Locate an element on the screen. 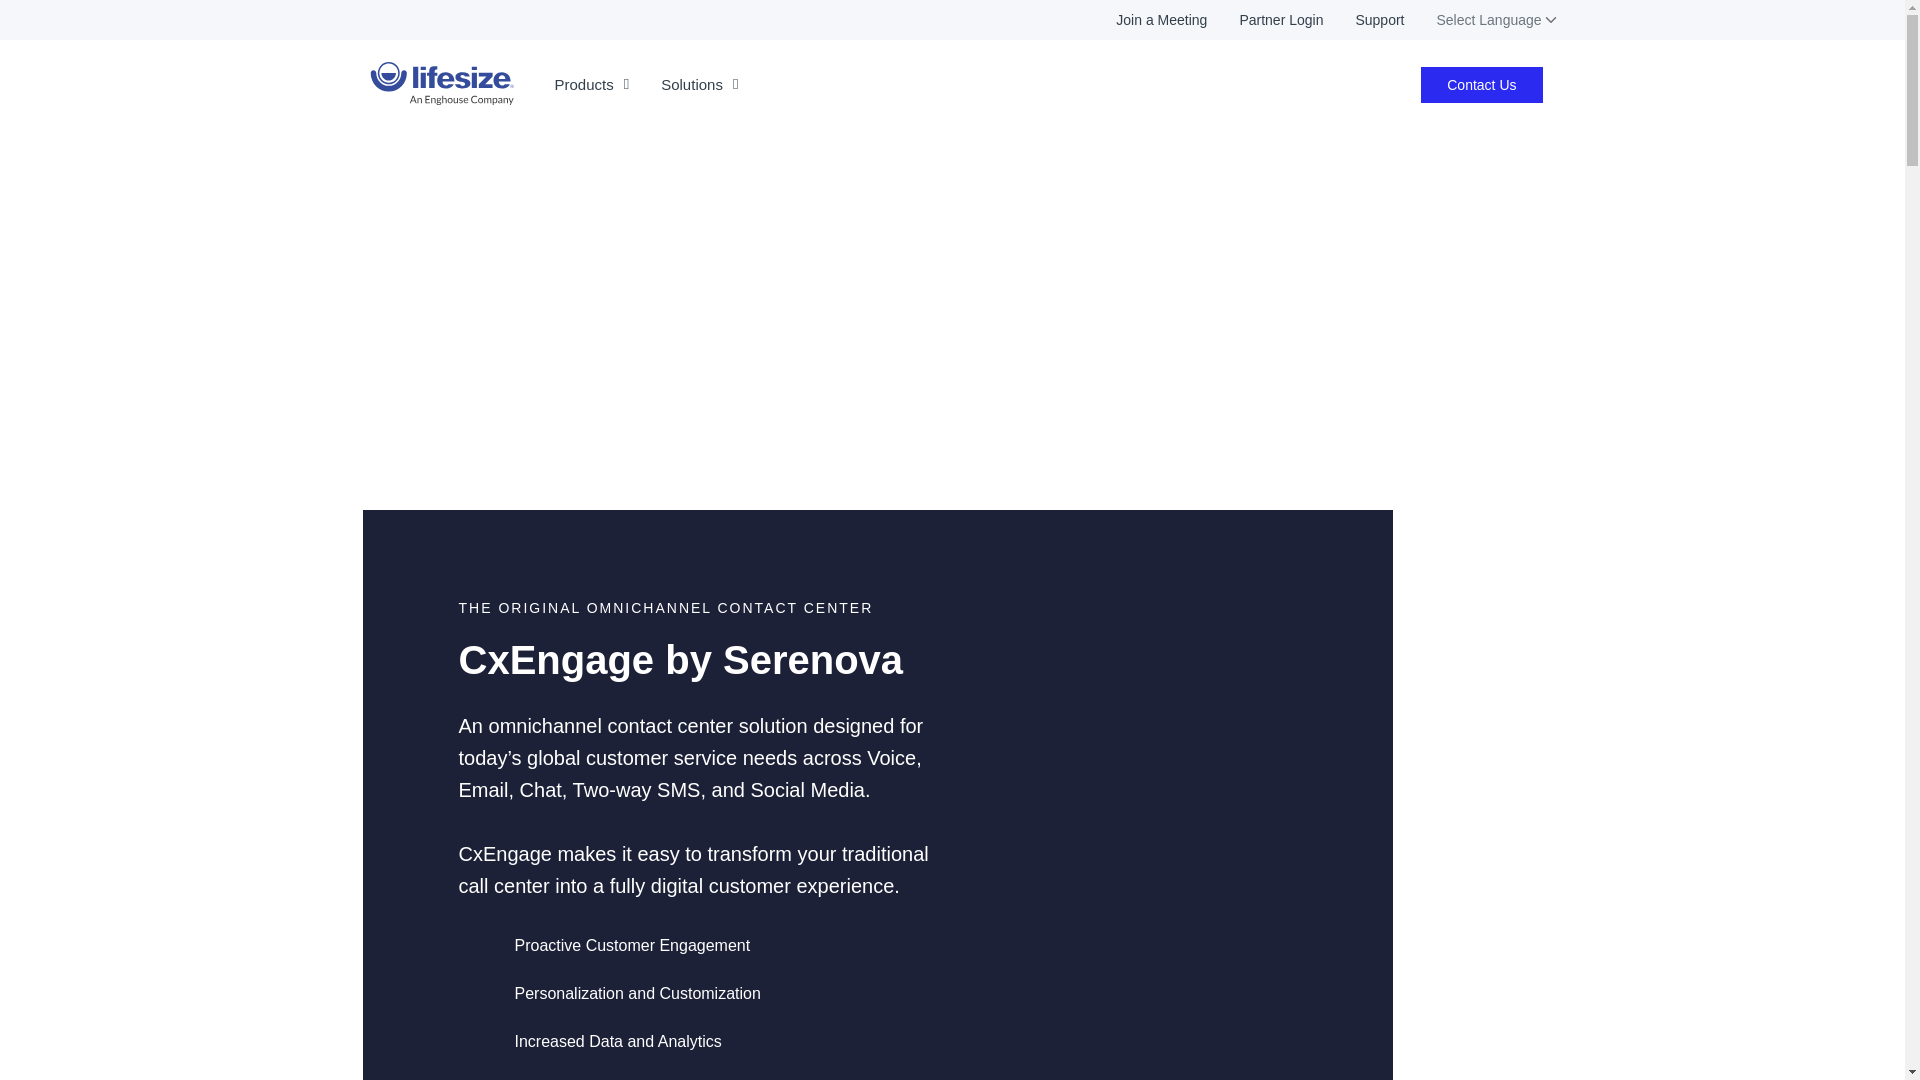 This screenshot has height=1080, width=1920. Partner Login is located at coordinates (1264, 20).